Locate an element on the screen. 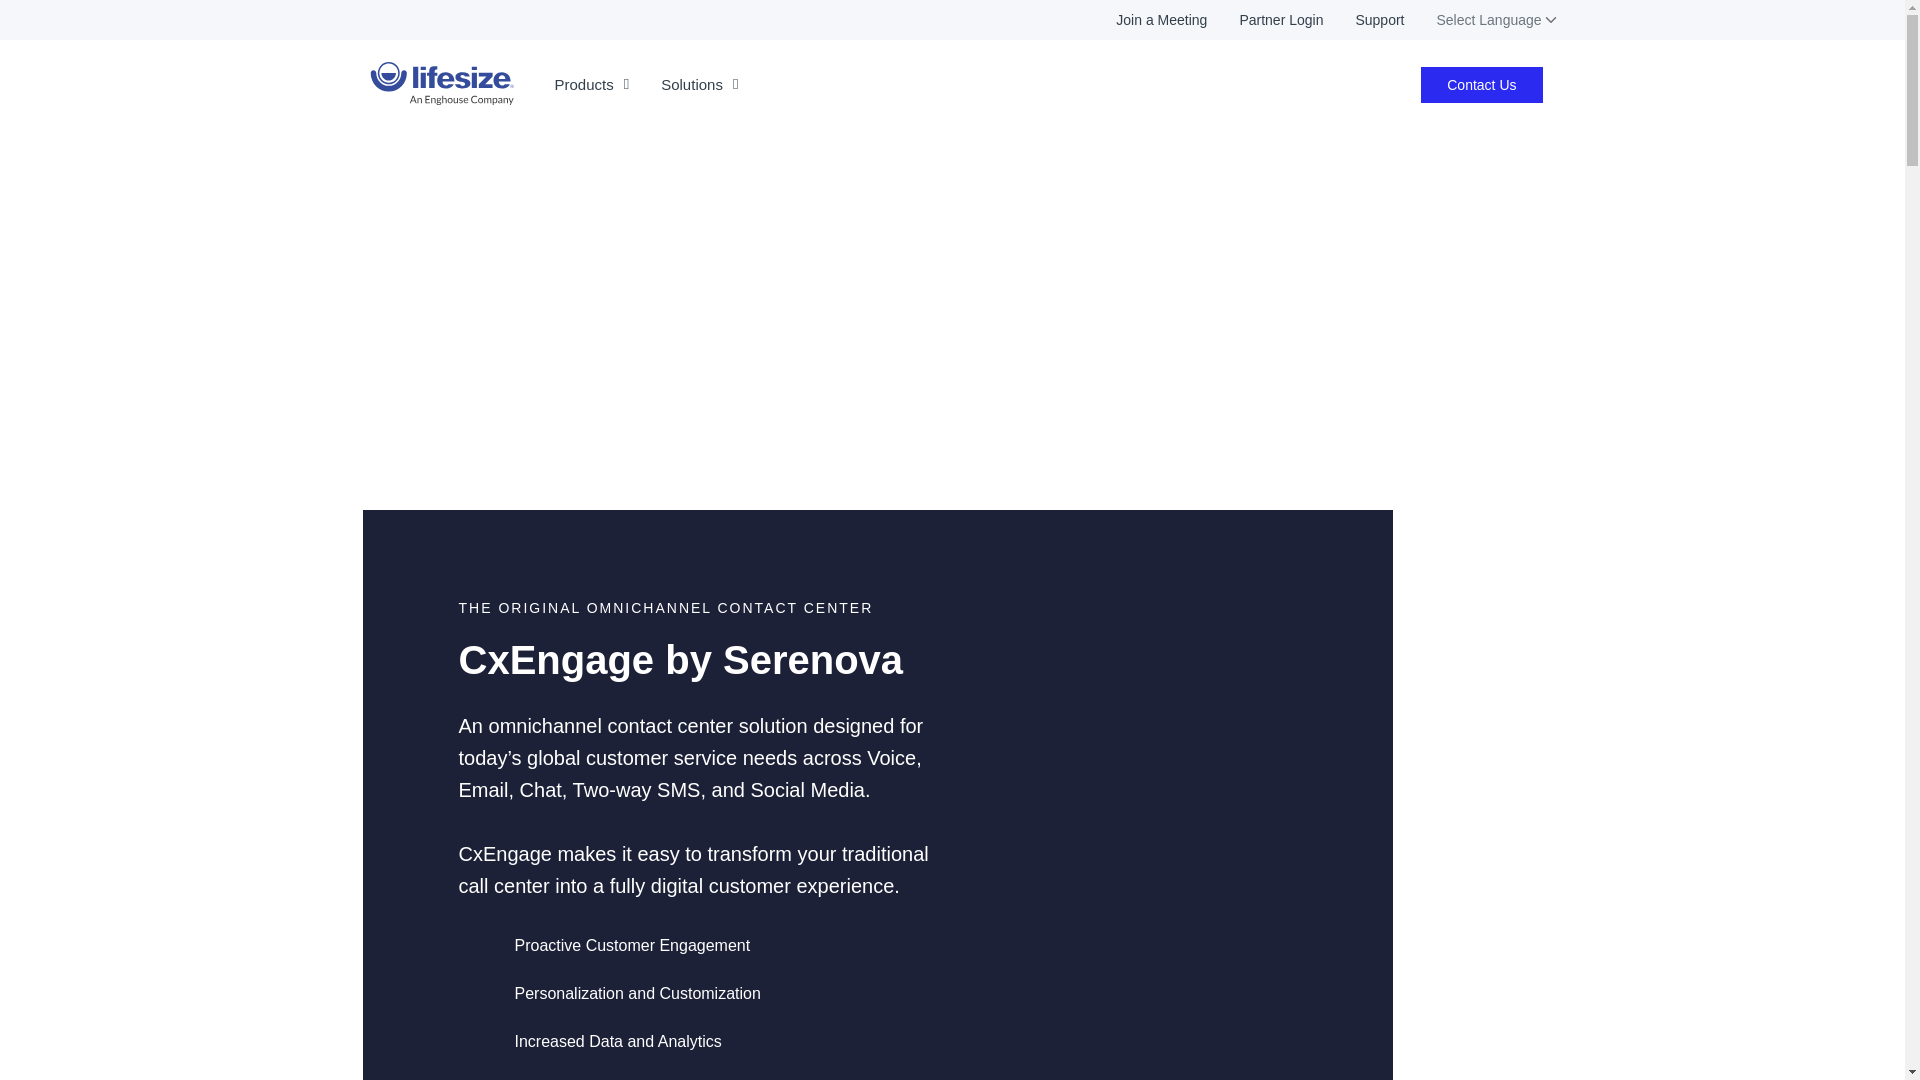 This screenshot has height=1080, width=1920. Partner Login is located at coordinates (1264, 20).